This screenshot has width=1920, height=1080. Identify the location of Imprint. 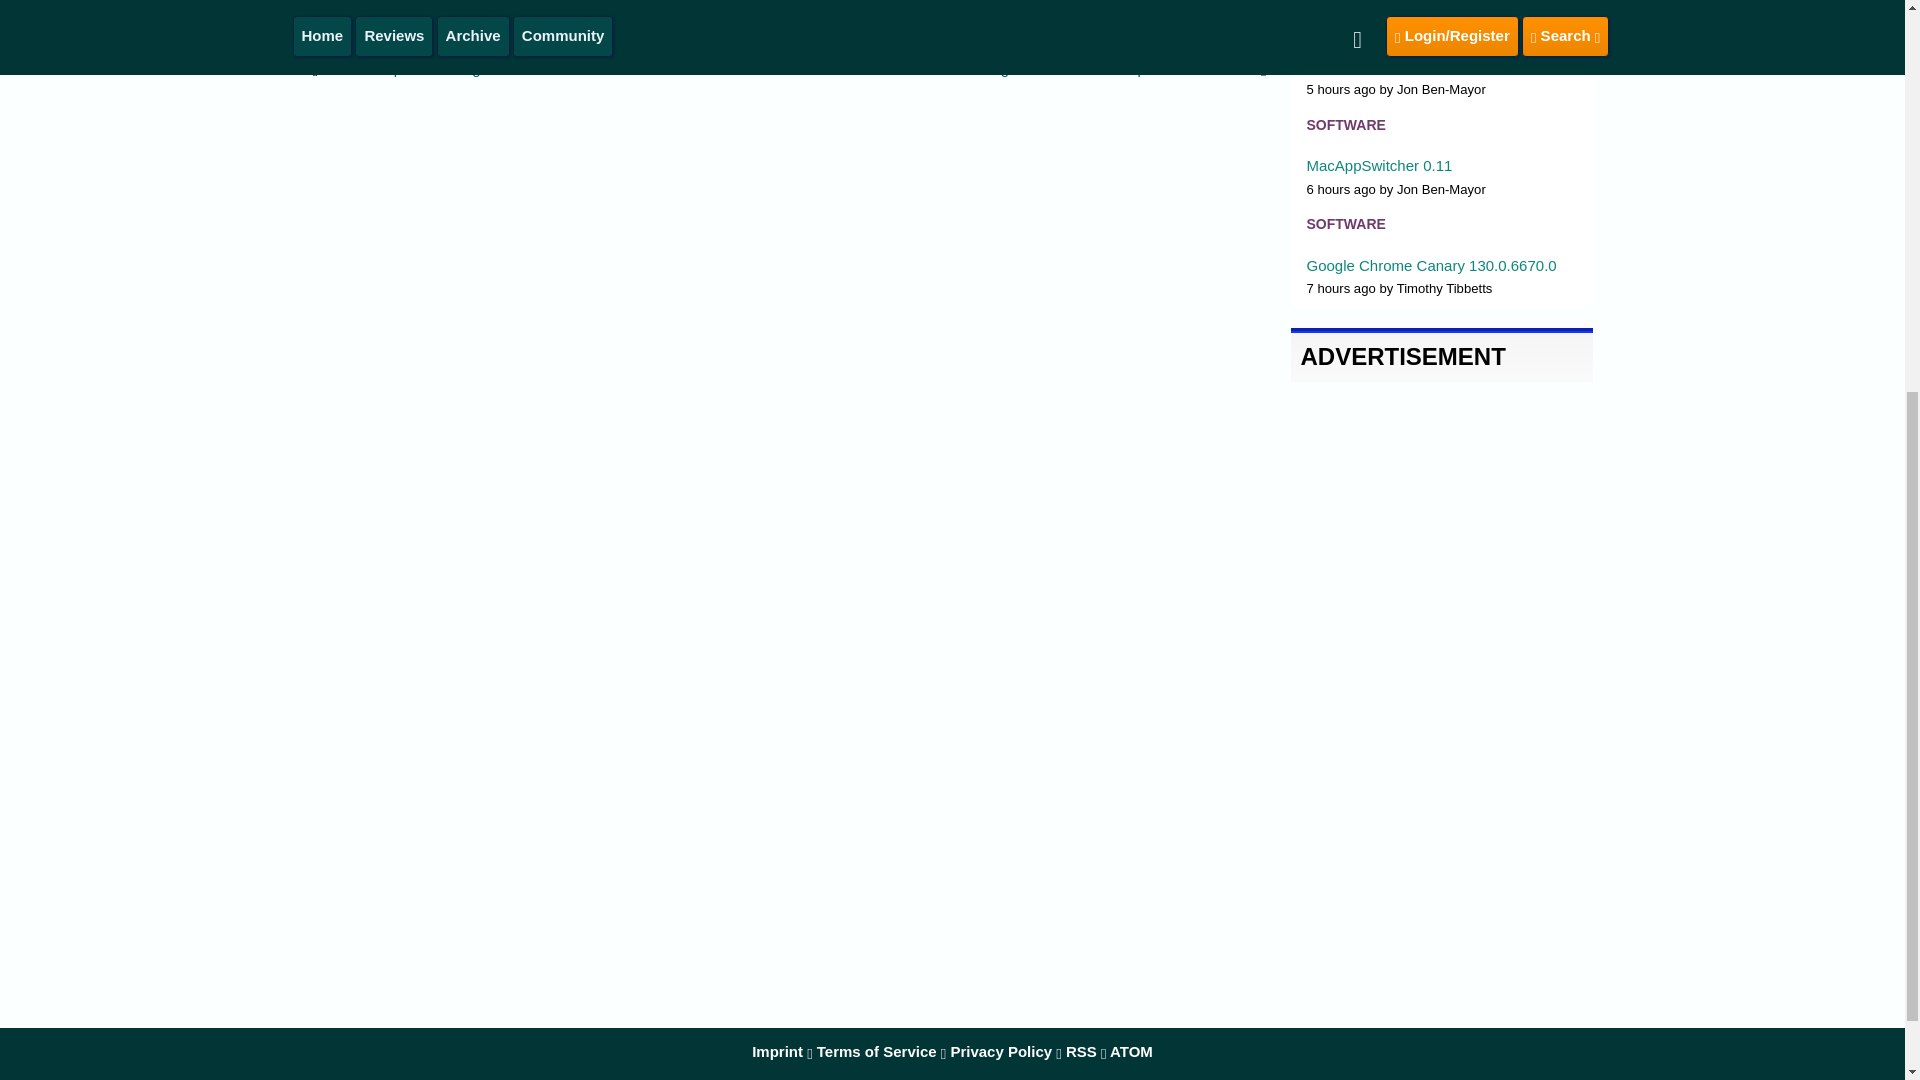
(777, 1051).